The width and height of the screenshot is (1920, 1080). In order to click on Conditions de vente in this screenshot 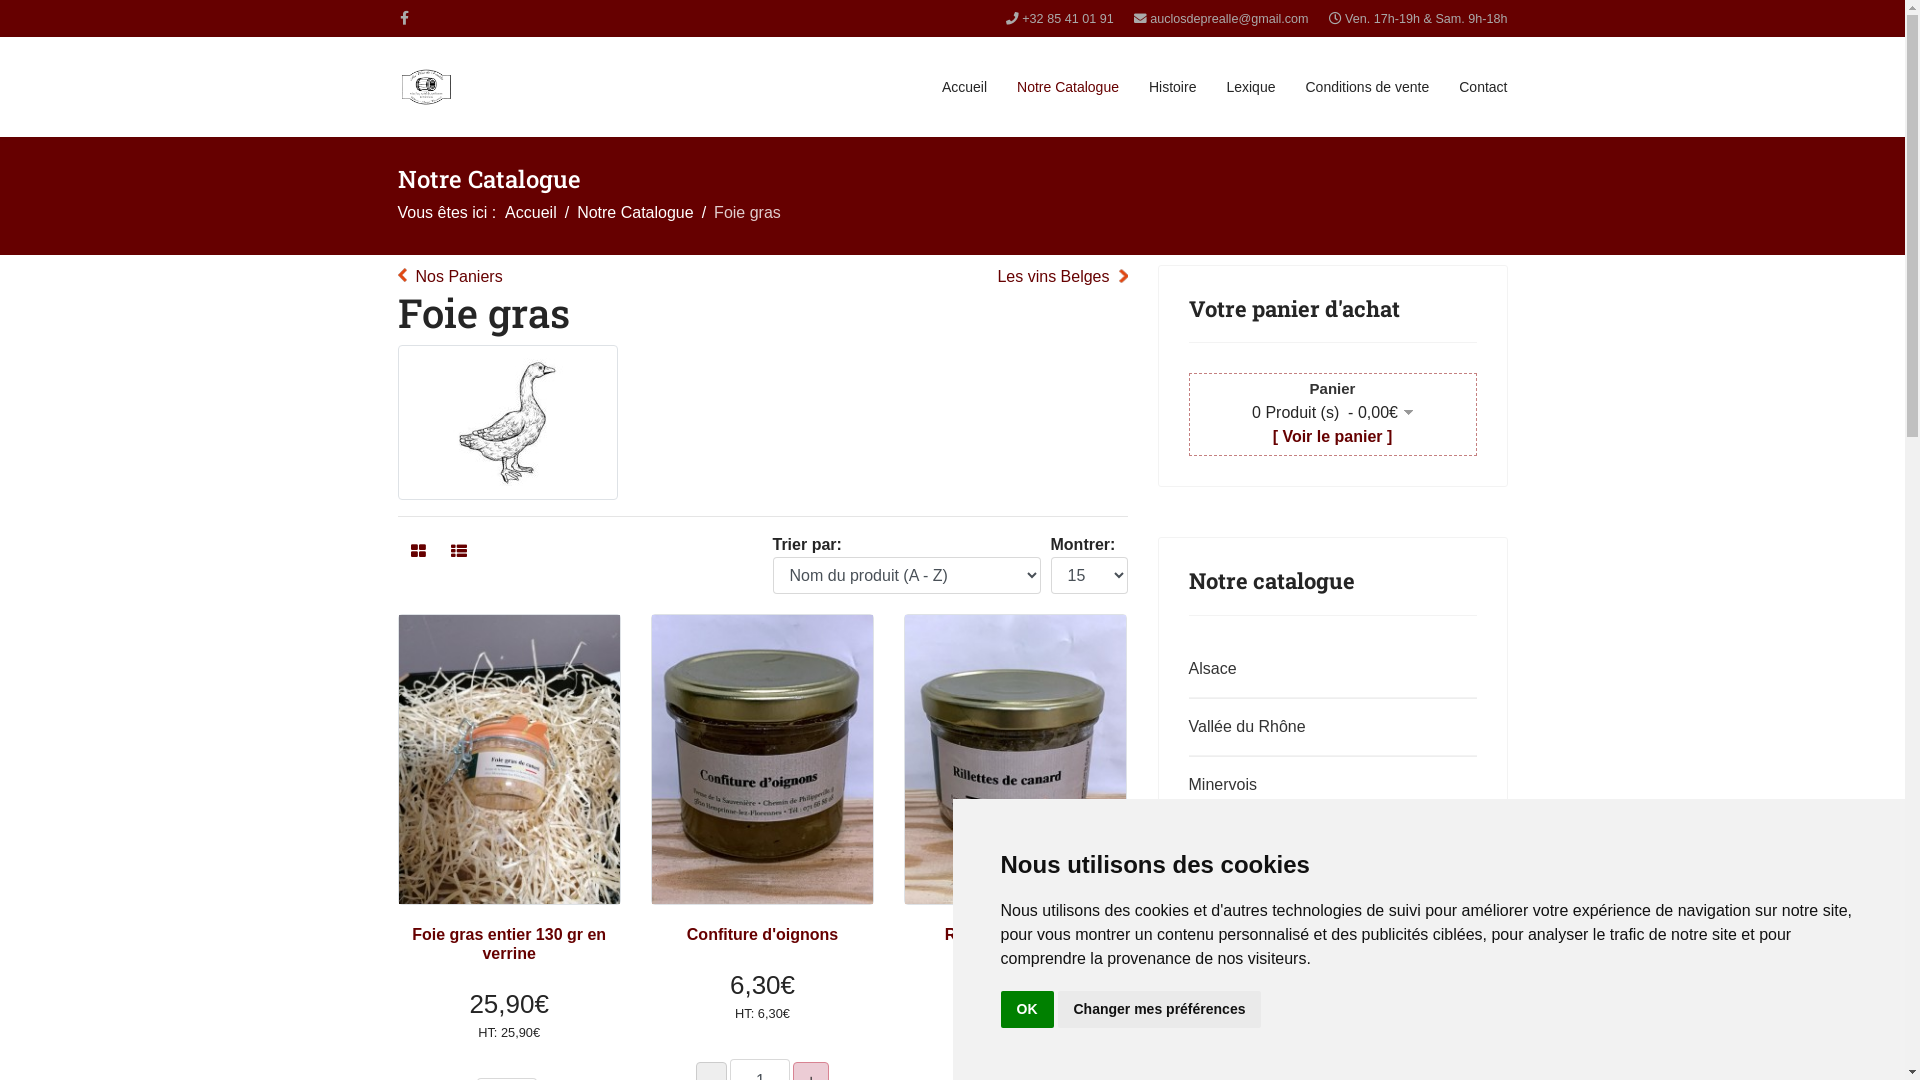, I will do `click(1367, 87)`.